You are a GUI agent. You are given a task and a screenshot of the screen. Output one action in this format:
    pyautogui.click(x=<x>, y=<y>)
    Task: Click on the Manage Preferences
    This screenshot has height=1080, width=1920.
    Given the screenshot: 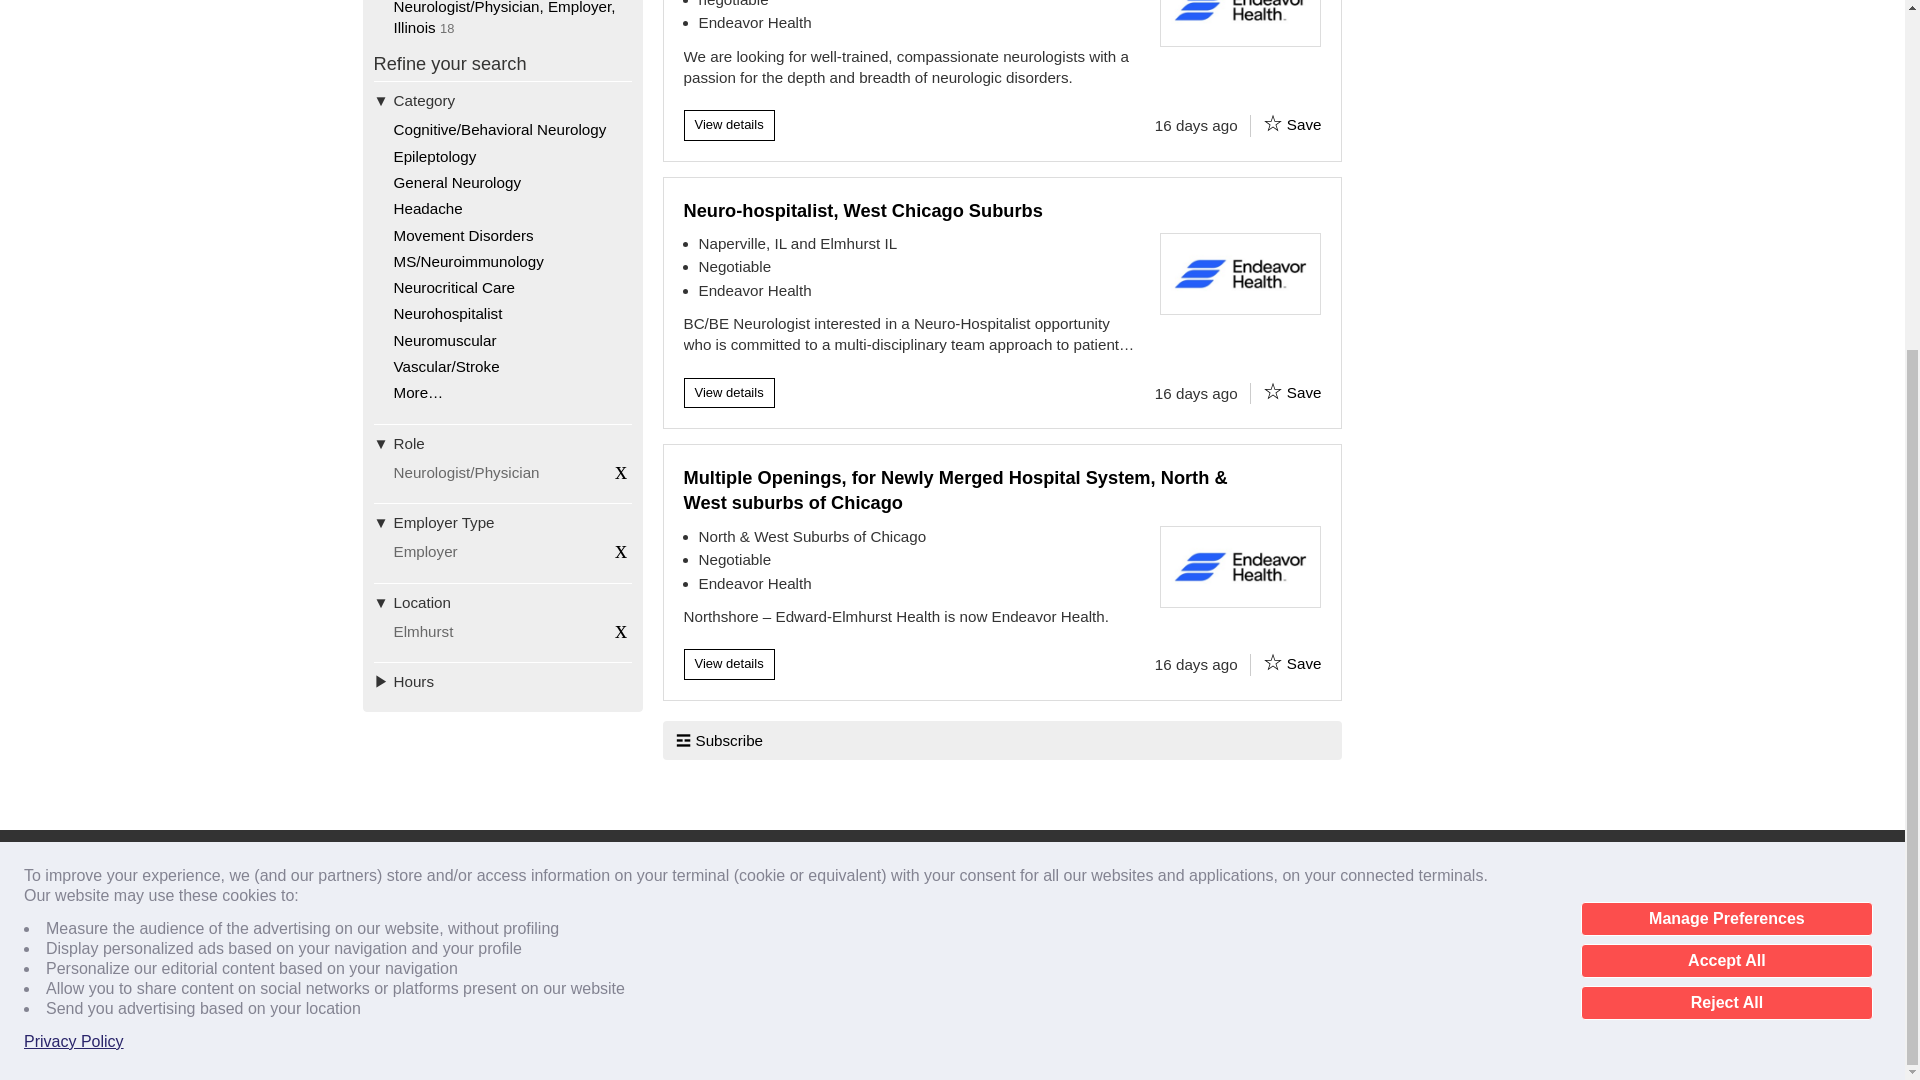 What is the action you would take?
    pyautogui.click(x=1726, y=414)
    